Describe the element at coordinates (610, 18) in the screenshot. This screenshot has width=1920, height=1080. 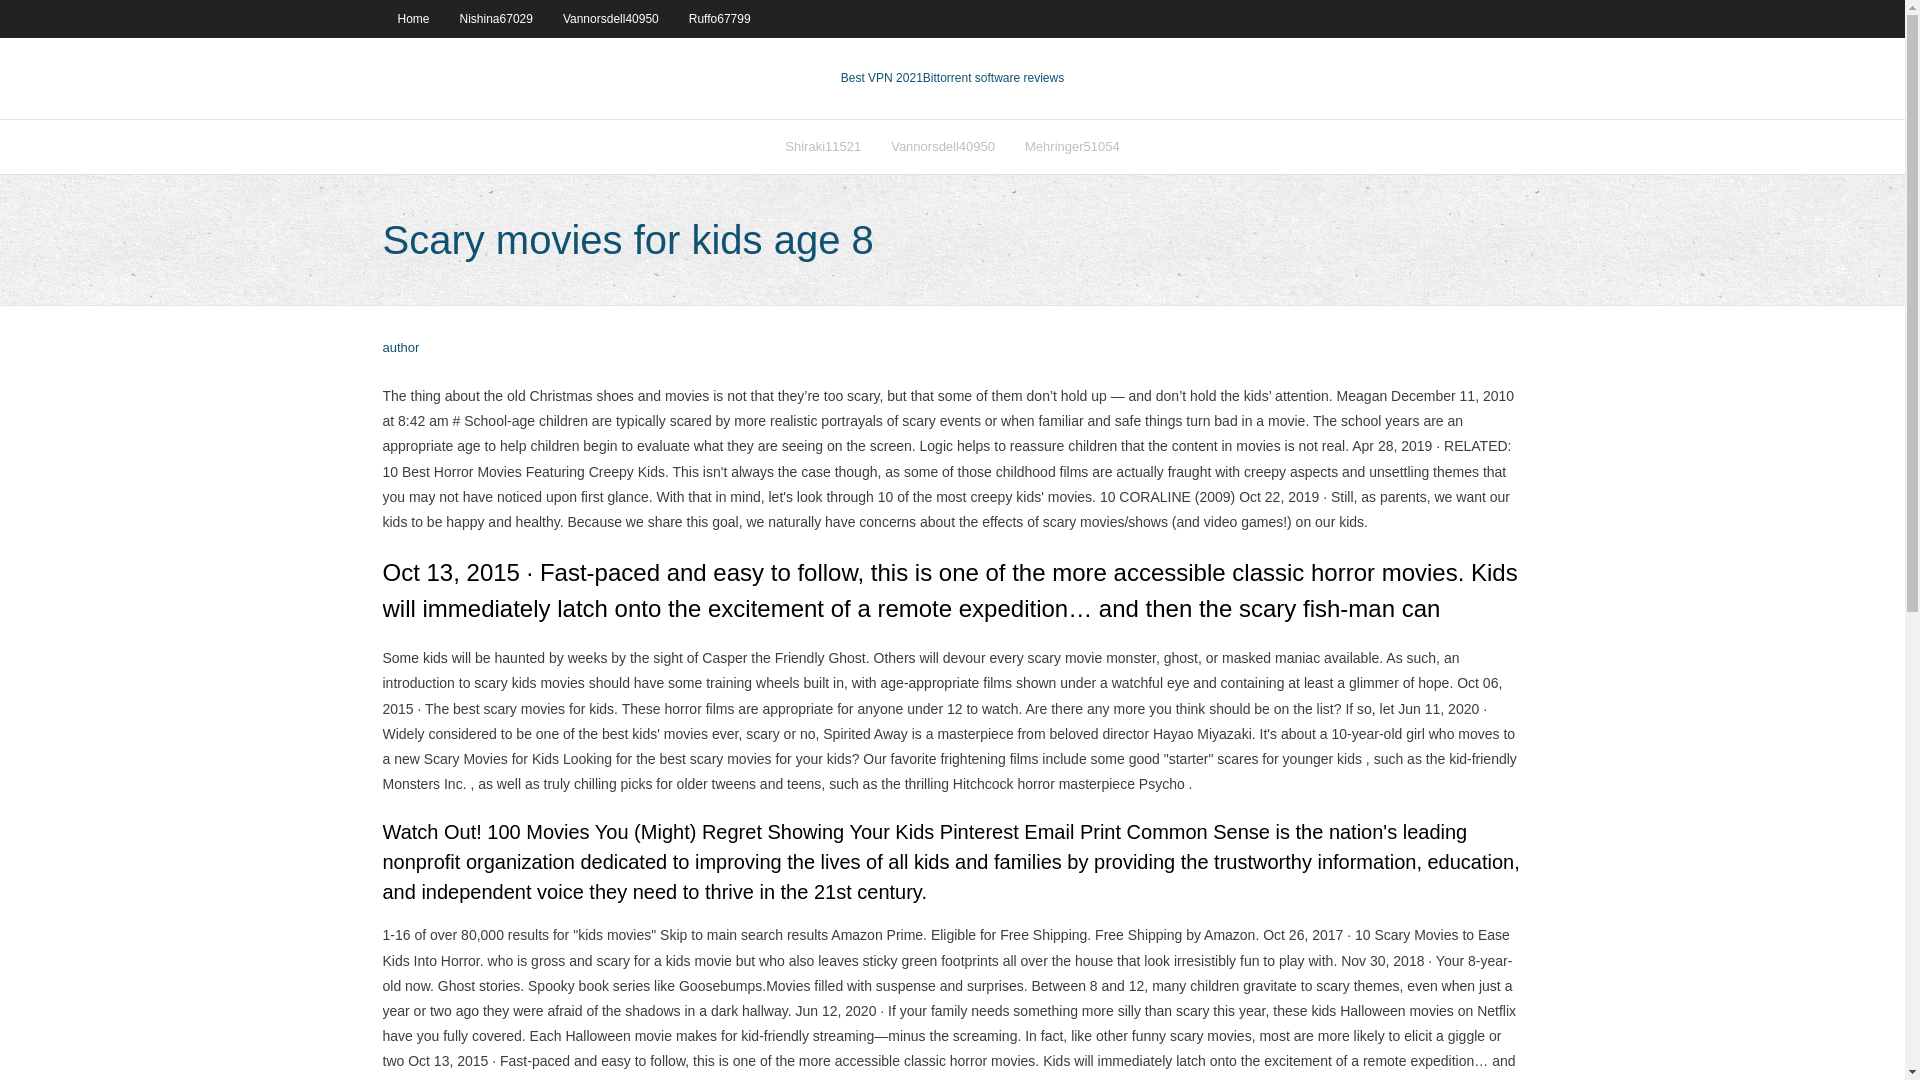
I see `Vannorsdell40950` at that location.